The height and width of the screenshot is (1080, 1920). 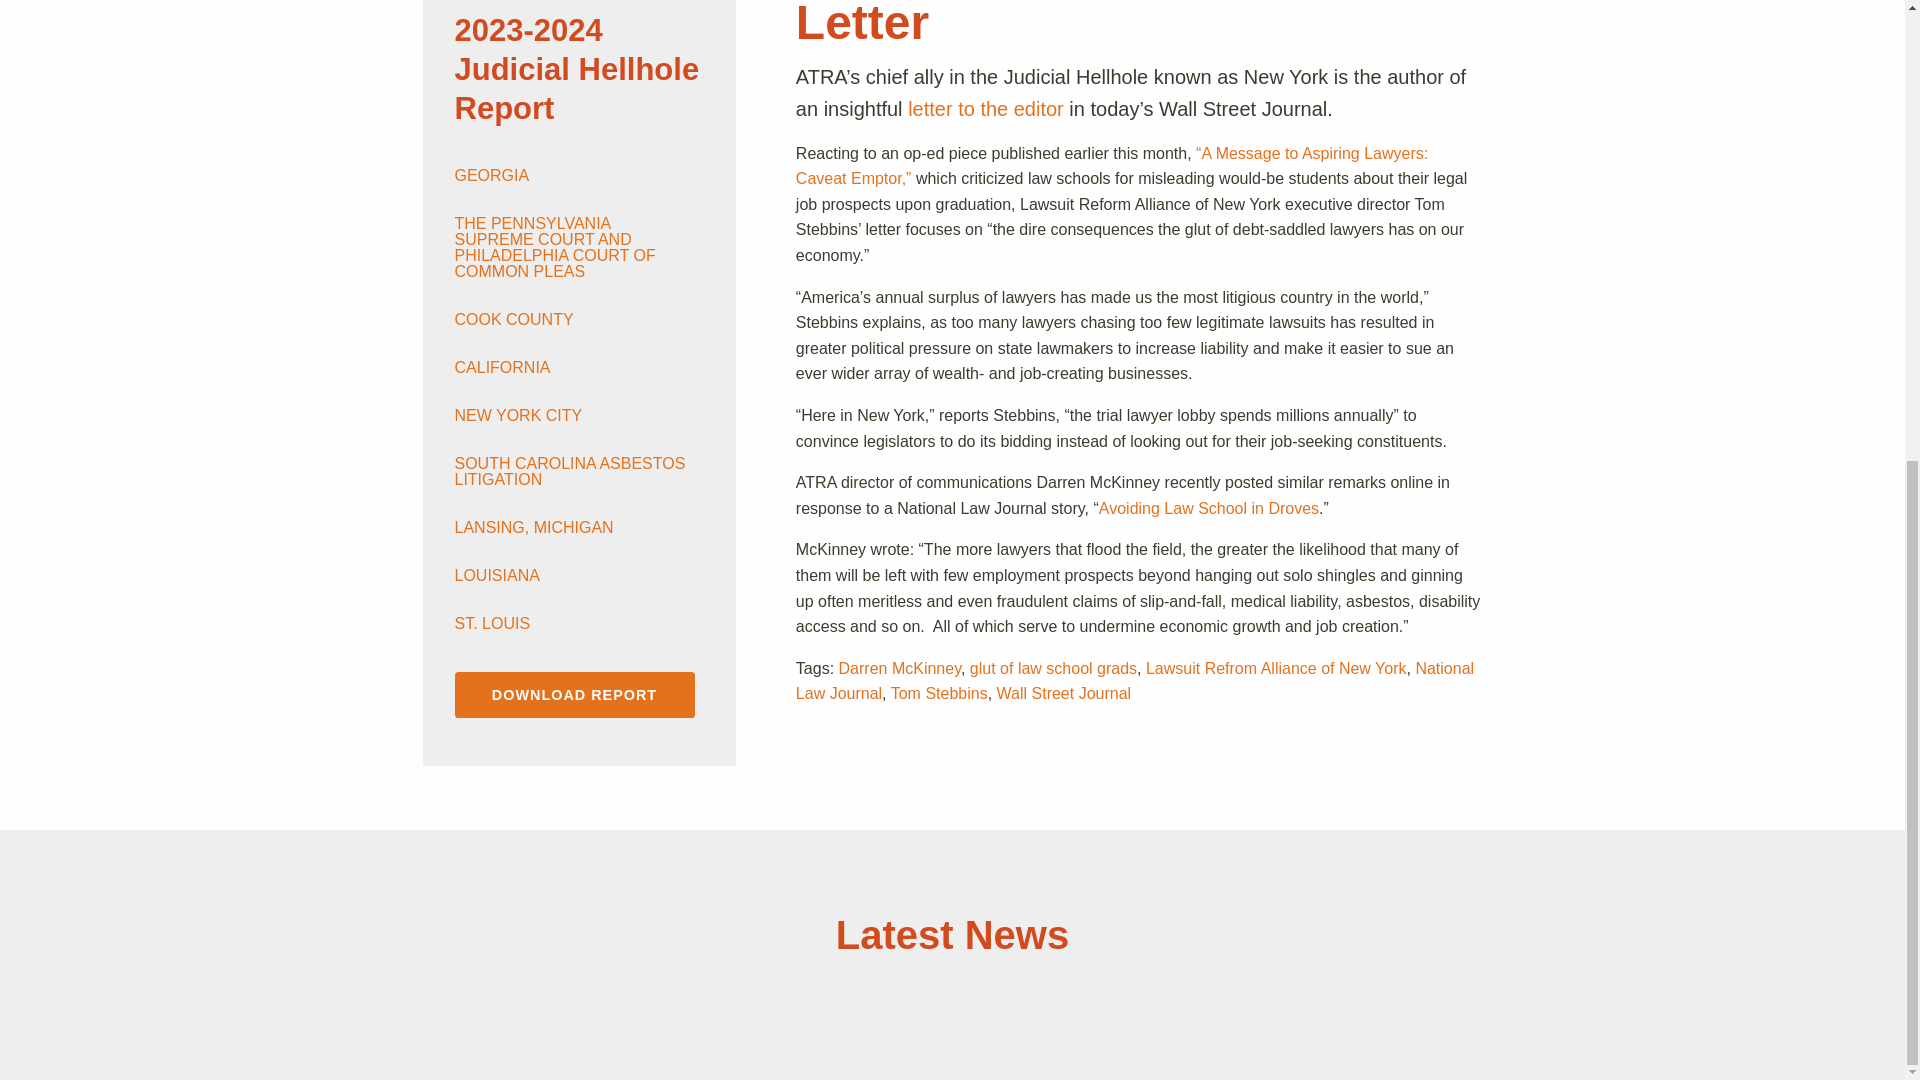 I want to click on LOUISIANA, so click(x=570, y=576).